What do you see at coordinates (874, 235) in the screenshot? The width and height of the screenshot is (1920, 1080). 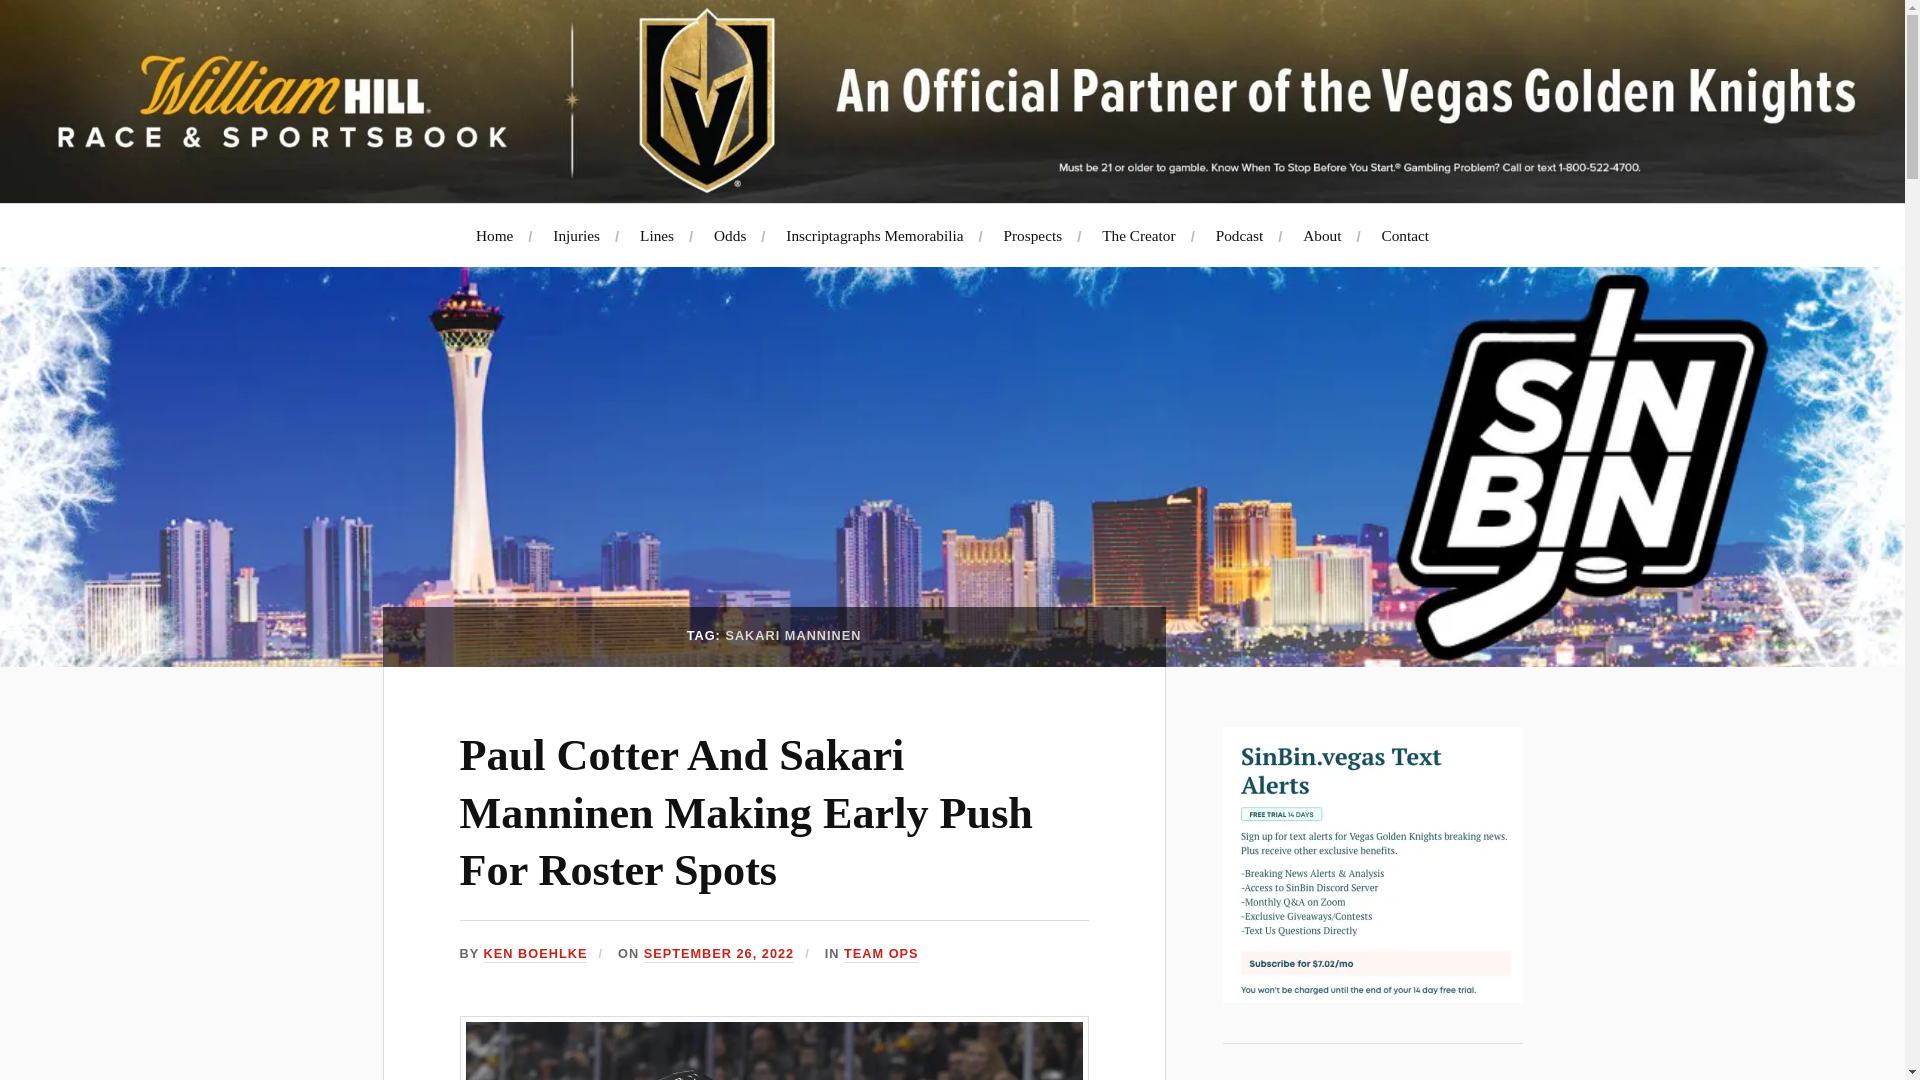 I see `Inscriptagraphs Memorabilia` at bounding box center [874, 235].